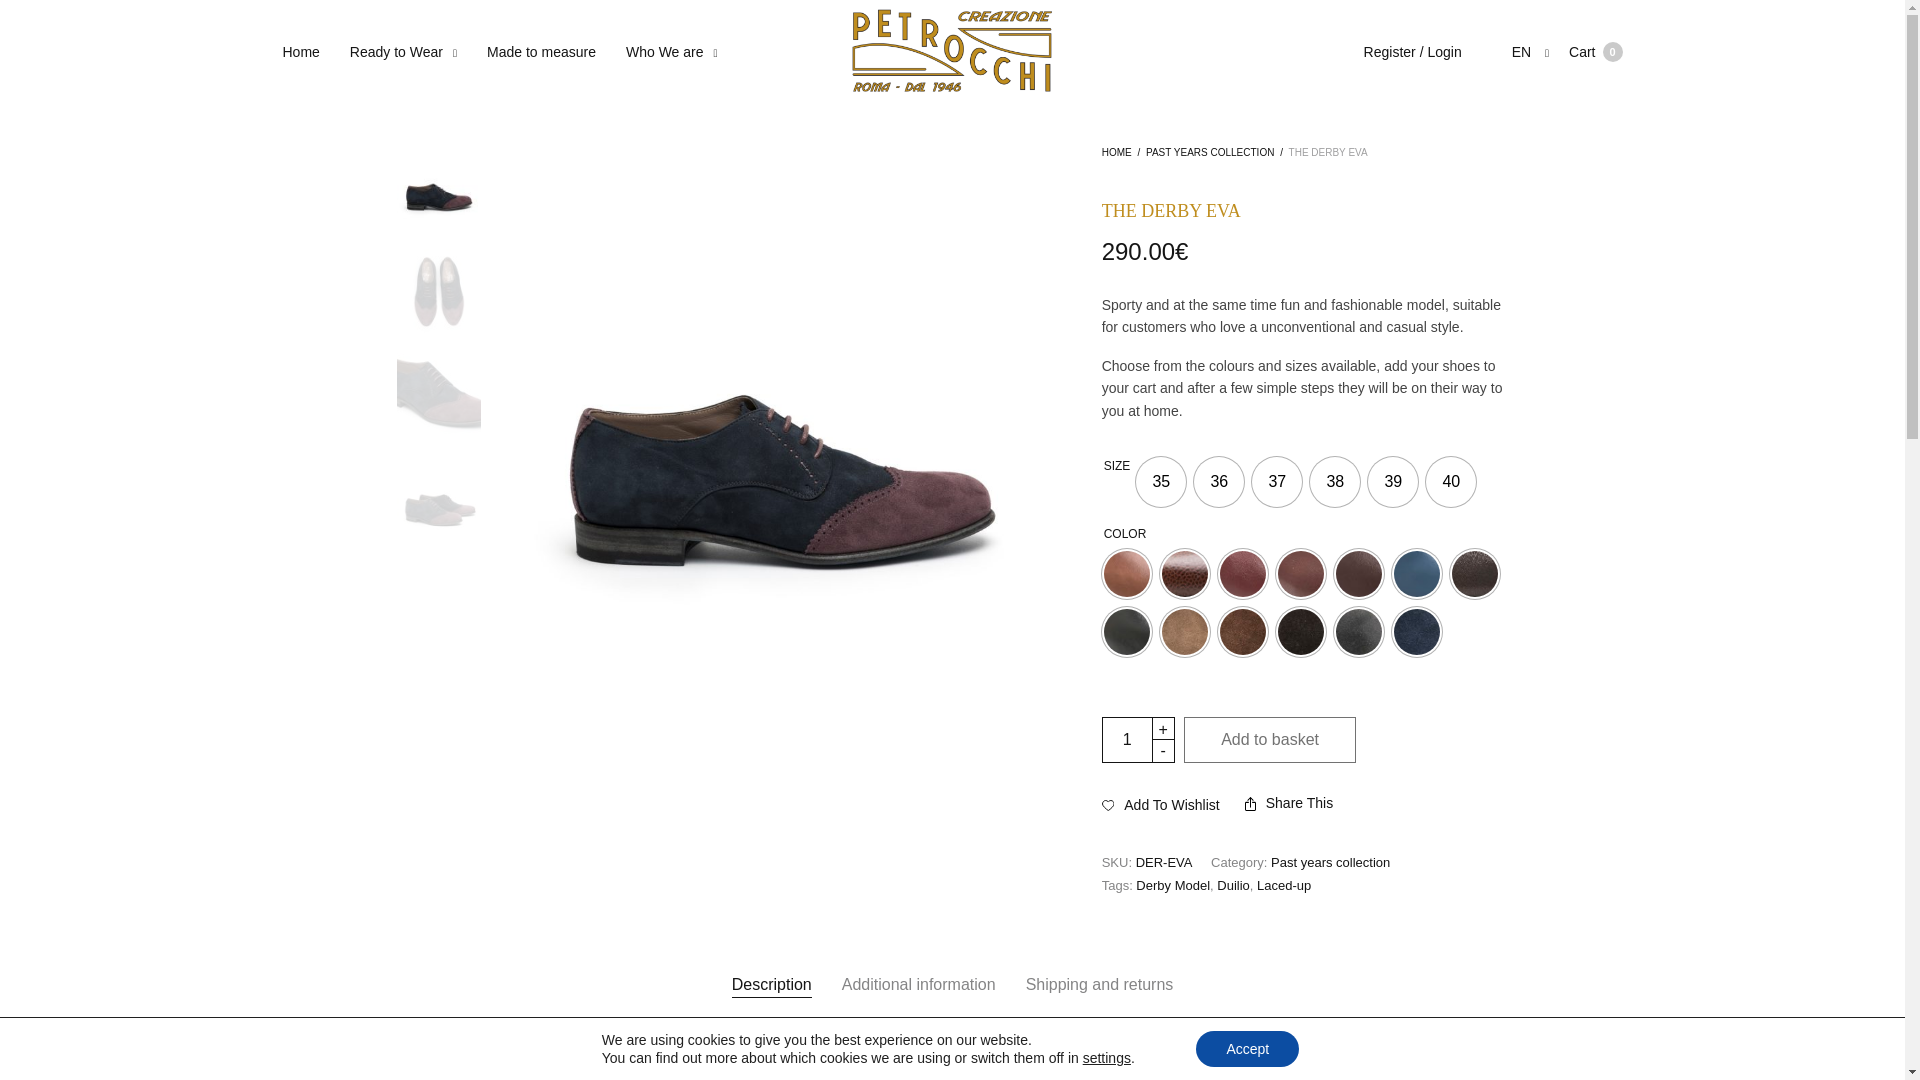 The height and width of the screenshot is (1080, 1920). Describe the element at coordinates (1161, 481) in the screenshot. I see `39` at that location.